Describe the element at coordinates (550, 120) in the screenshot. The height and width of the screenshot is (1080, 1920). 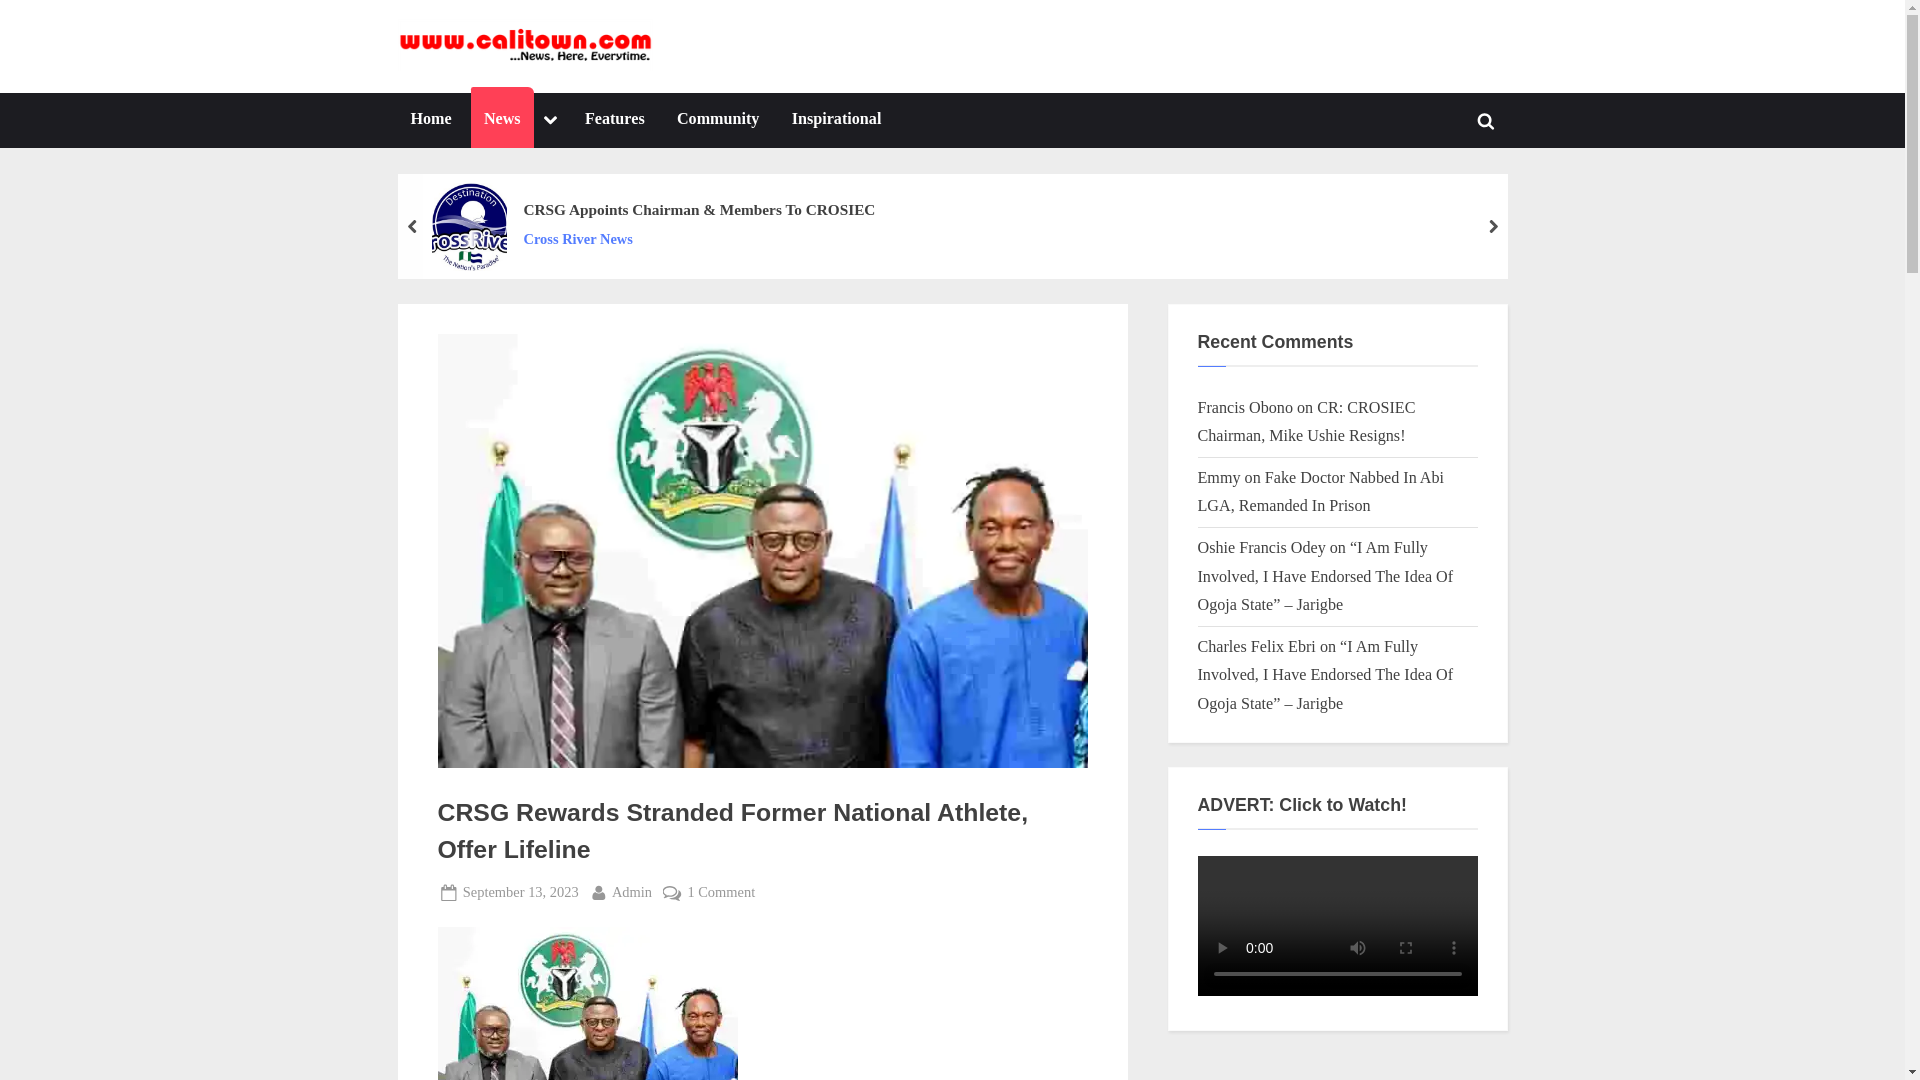
I see `Community` at that location.